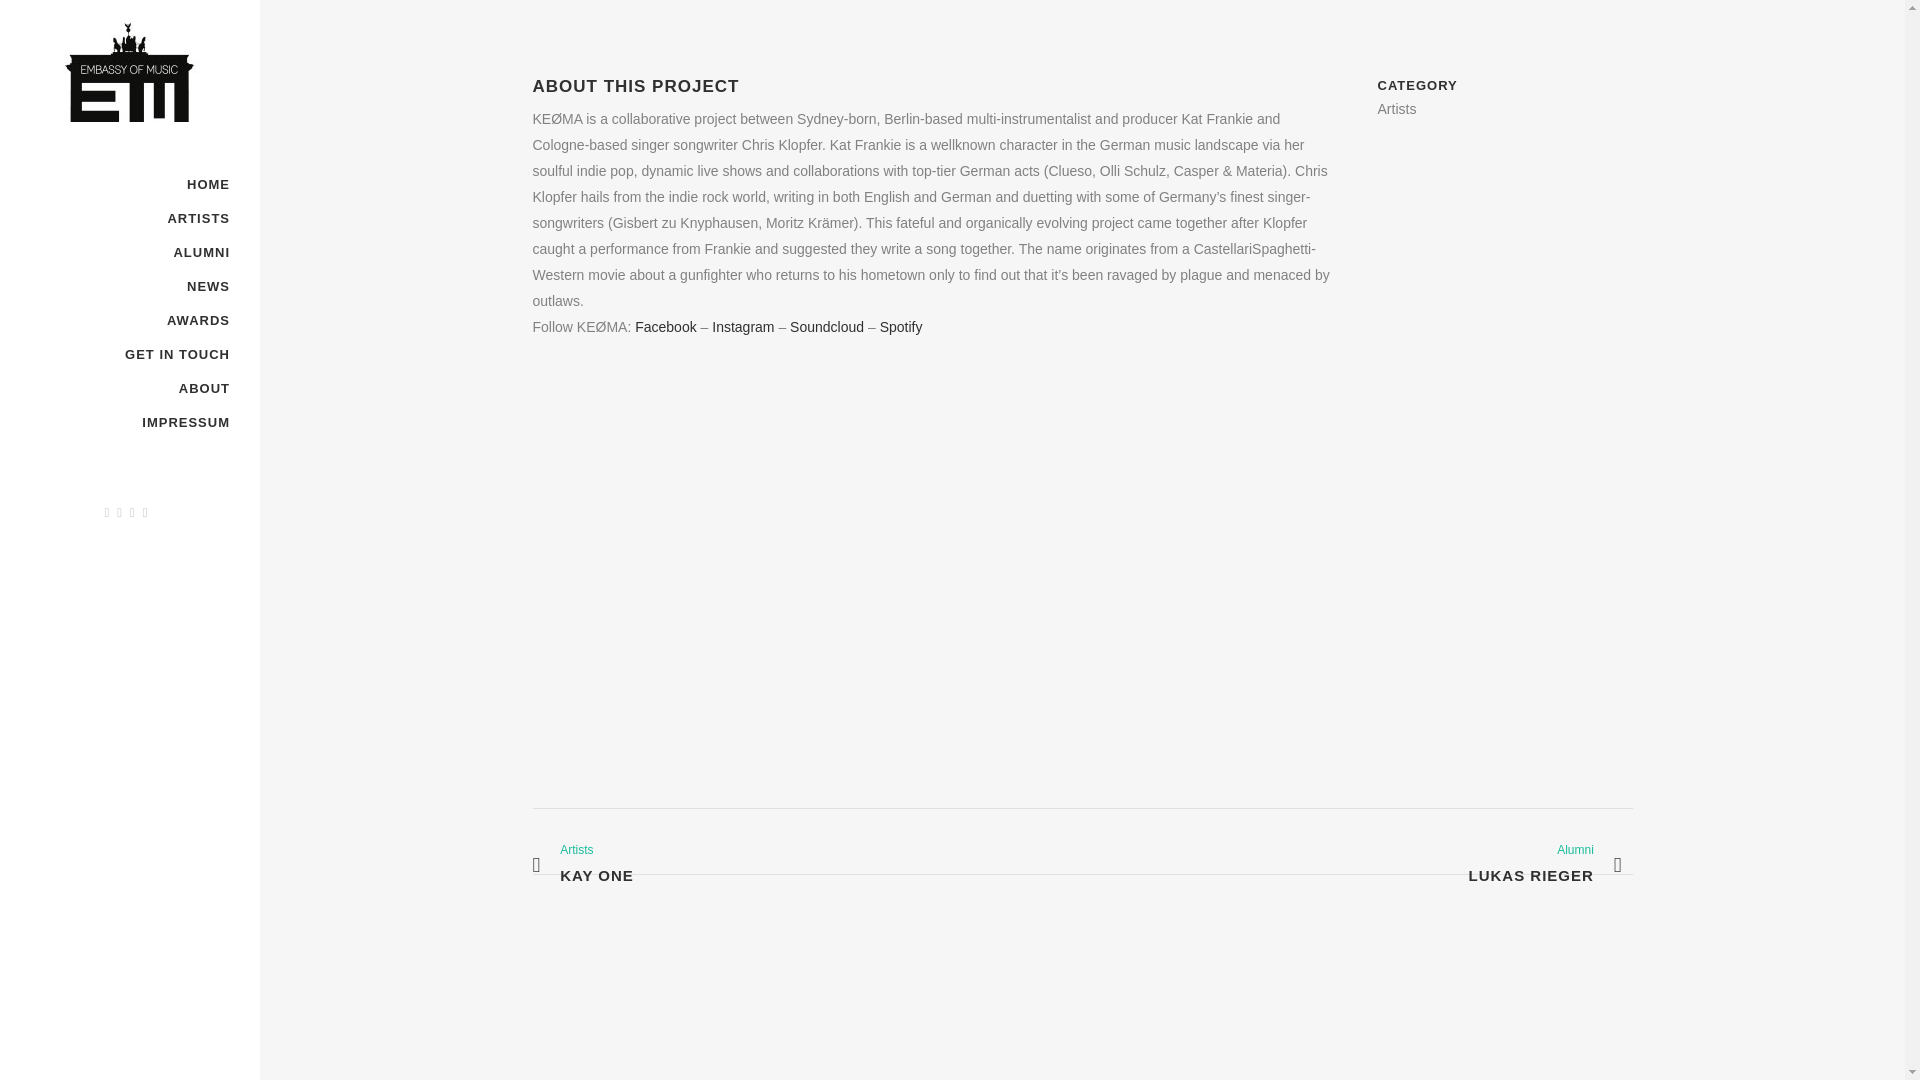  I want to click on HOME, so click(130, 253).